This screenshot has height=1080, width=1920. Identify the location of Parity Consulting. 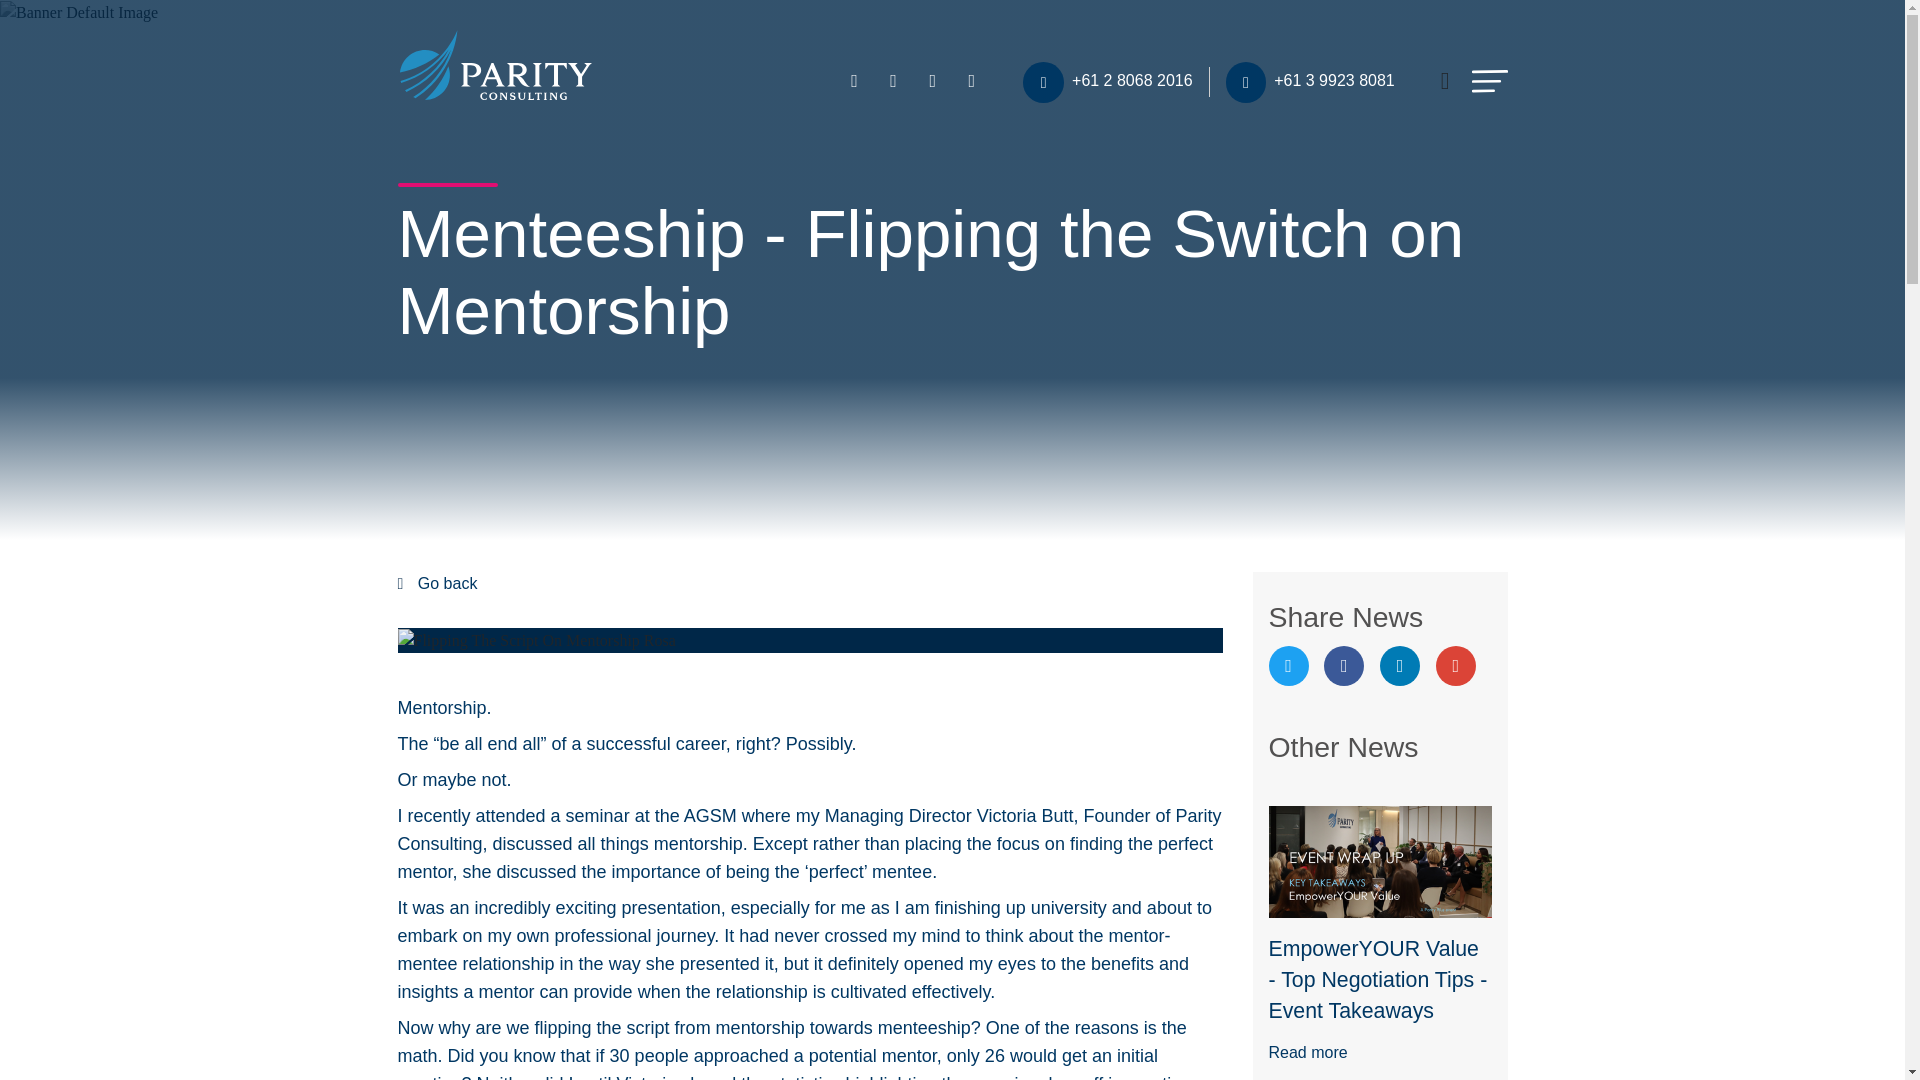
(809, 830).